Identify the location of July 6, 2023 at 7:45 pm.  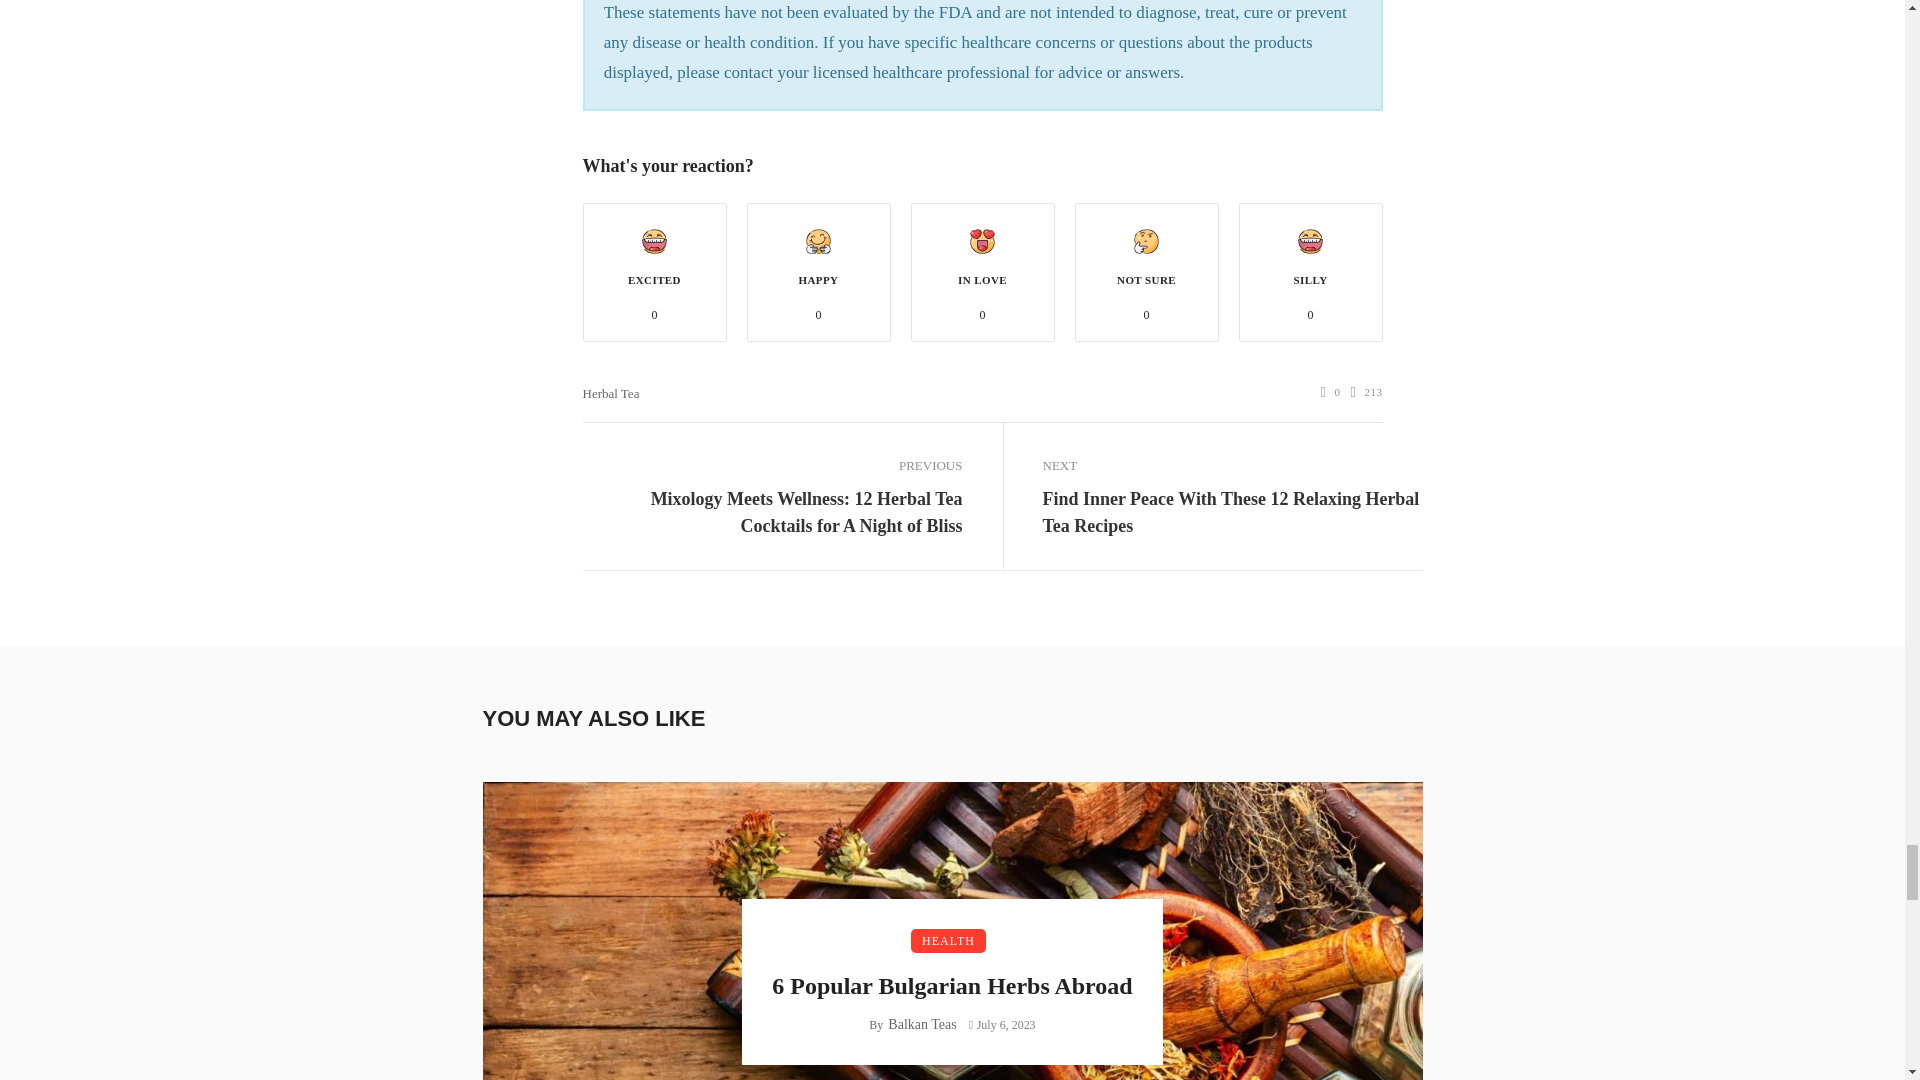
(1002, 1025).